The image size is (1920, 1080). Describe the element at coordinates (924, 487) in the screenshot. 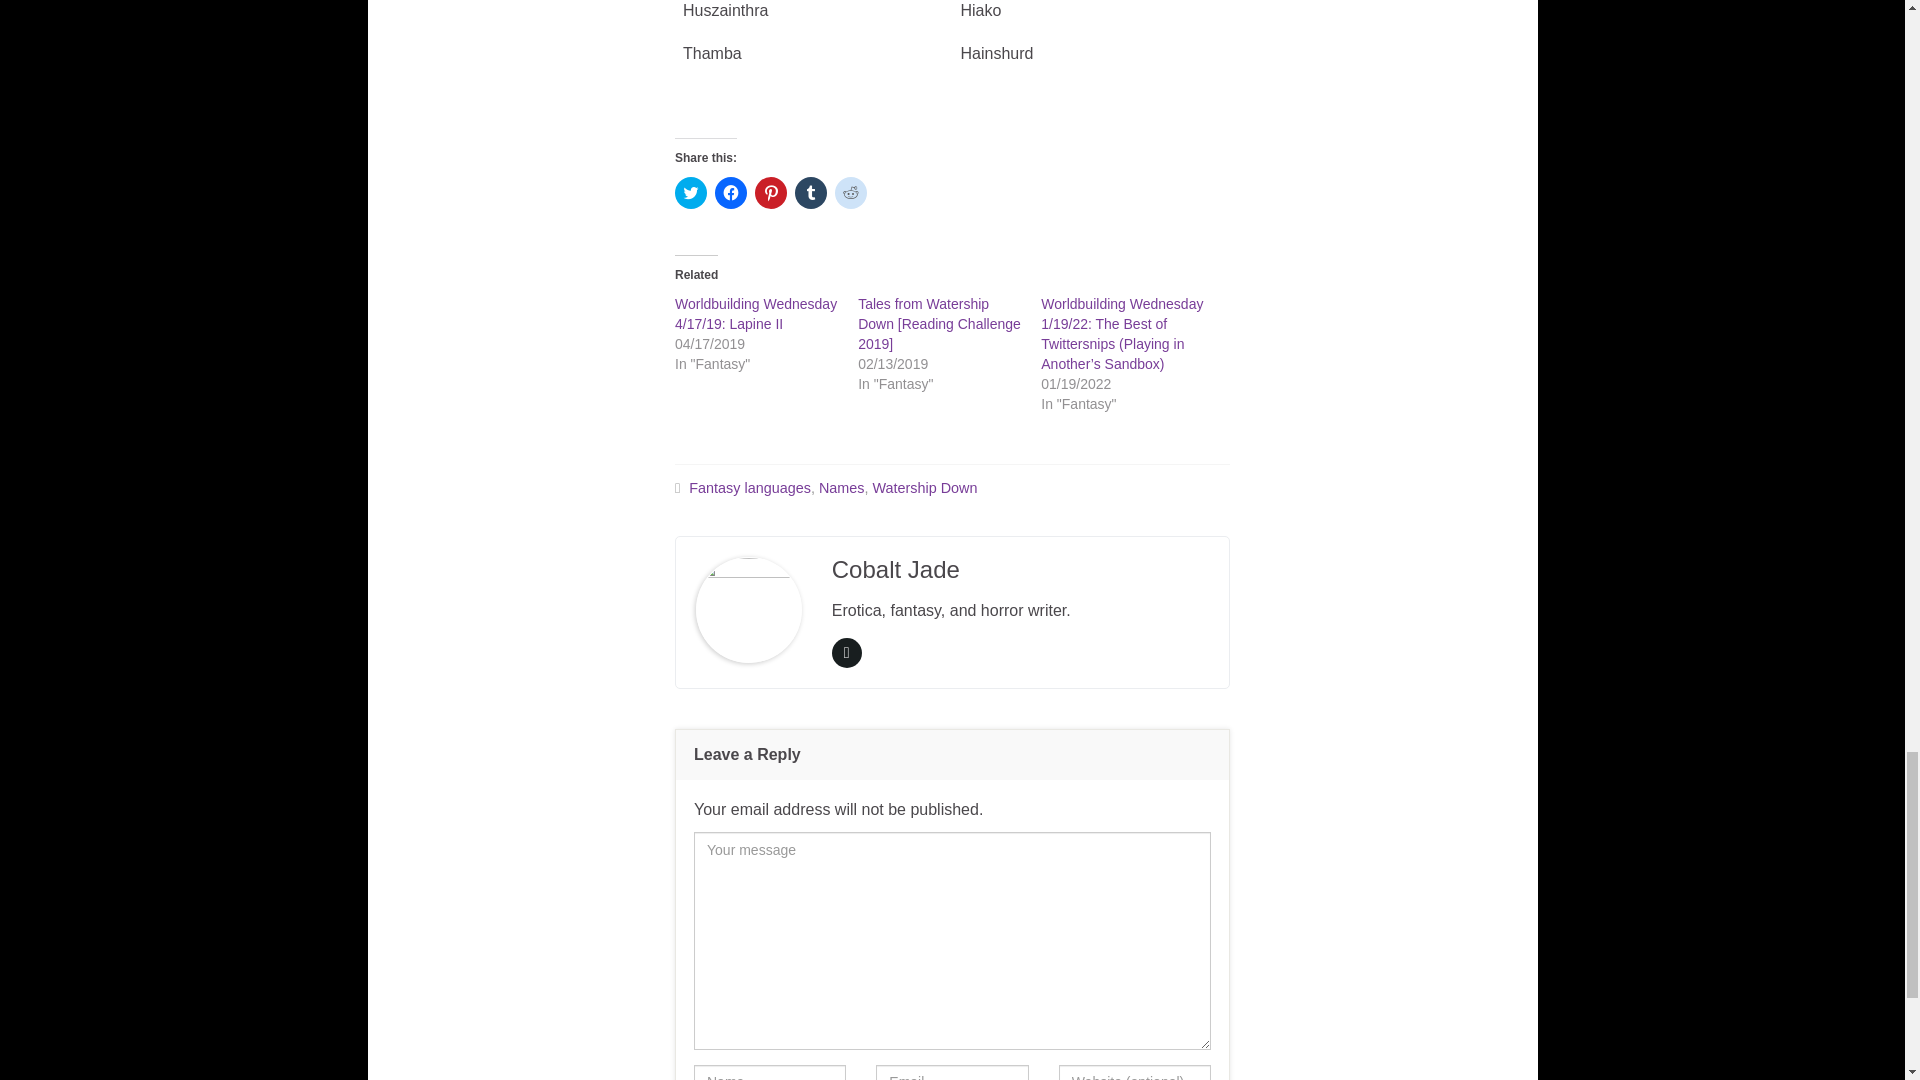

I see `Watership Down` at that location.